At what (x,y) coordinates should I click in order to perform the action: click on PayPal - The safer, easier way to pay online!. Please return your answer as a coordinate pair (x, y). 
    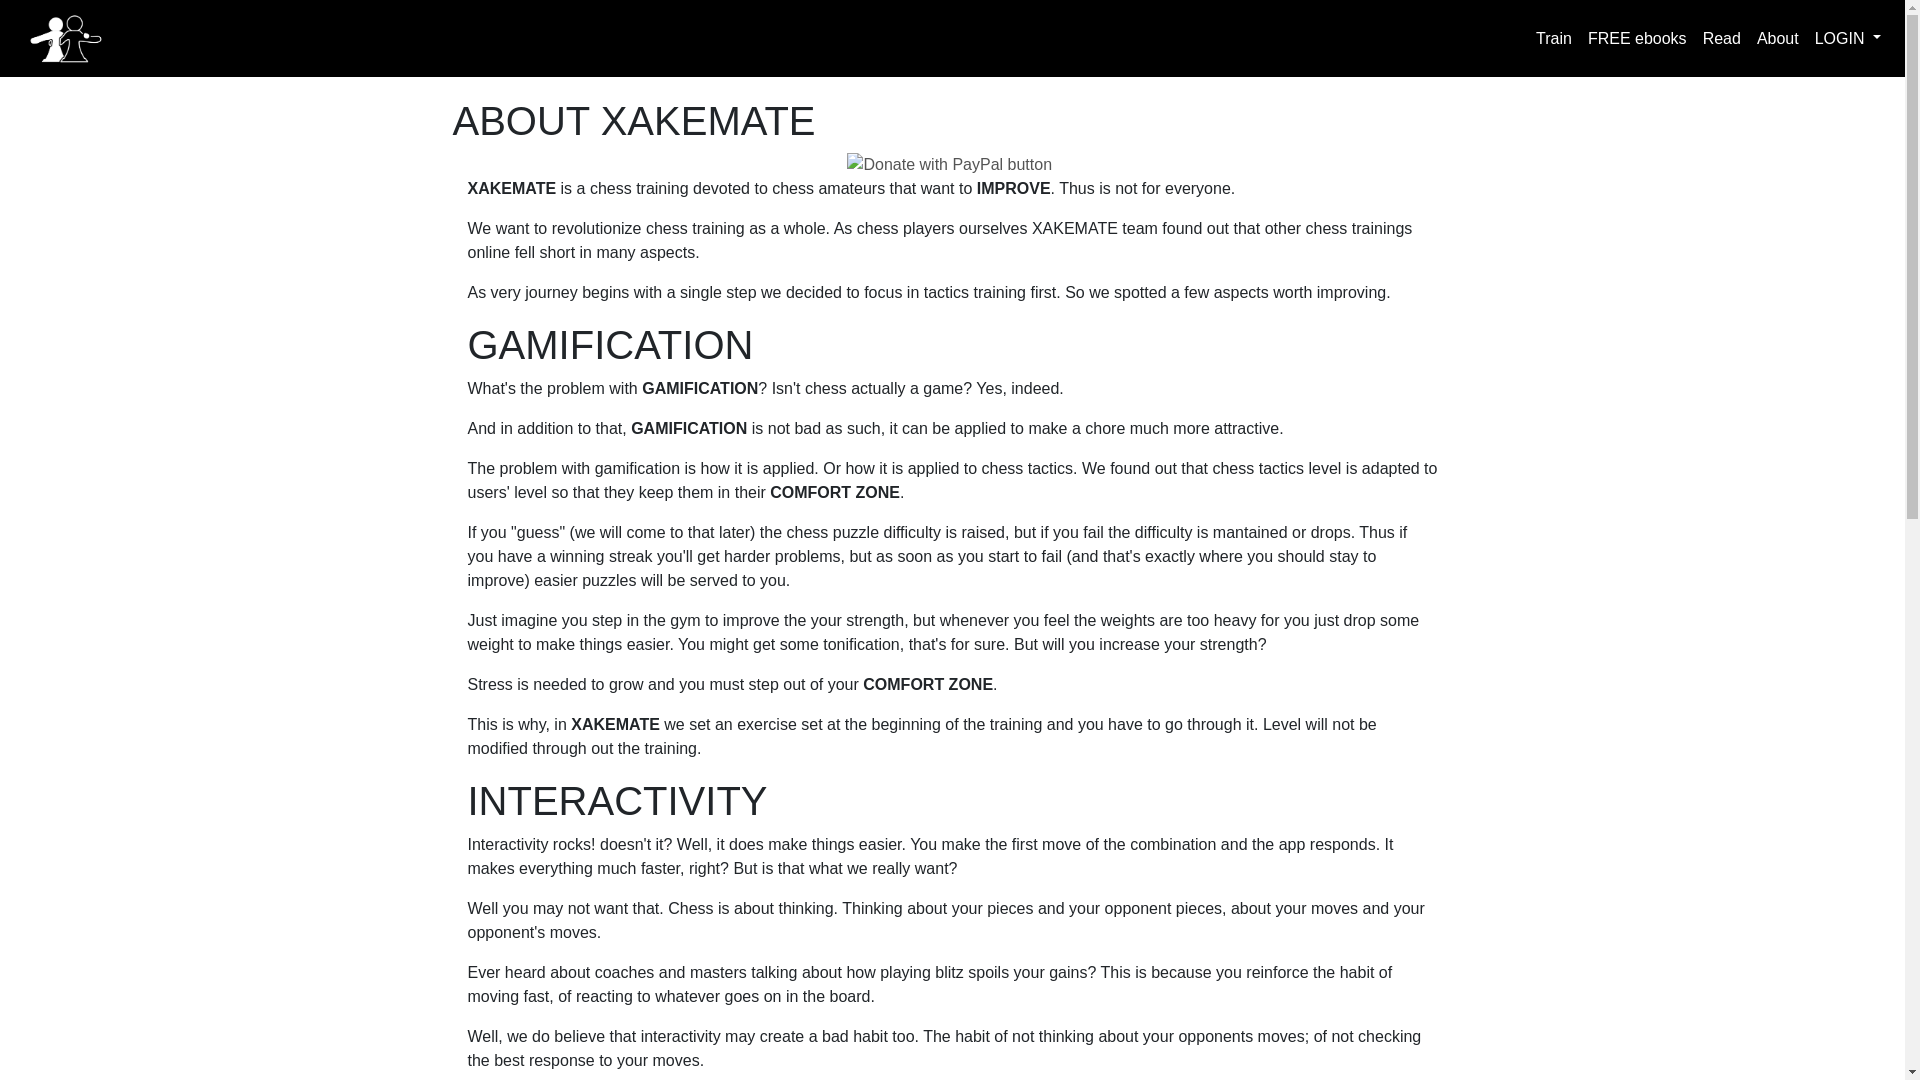
    Looking at the image, I should click on (949, 165).